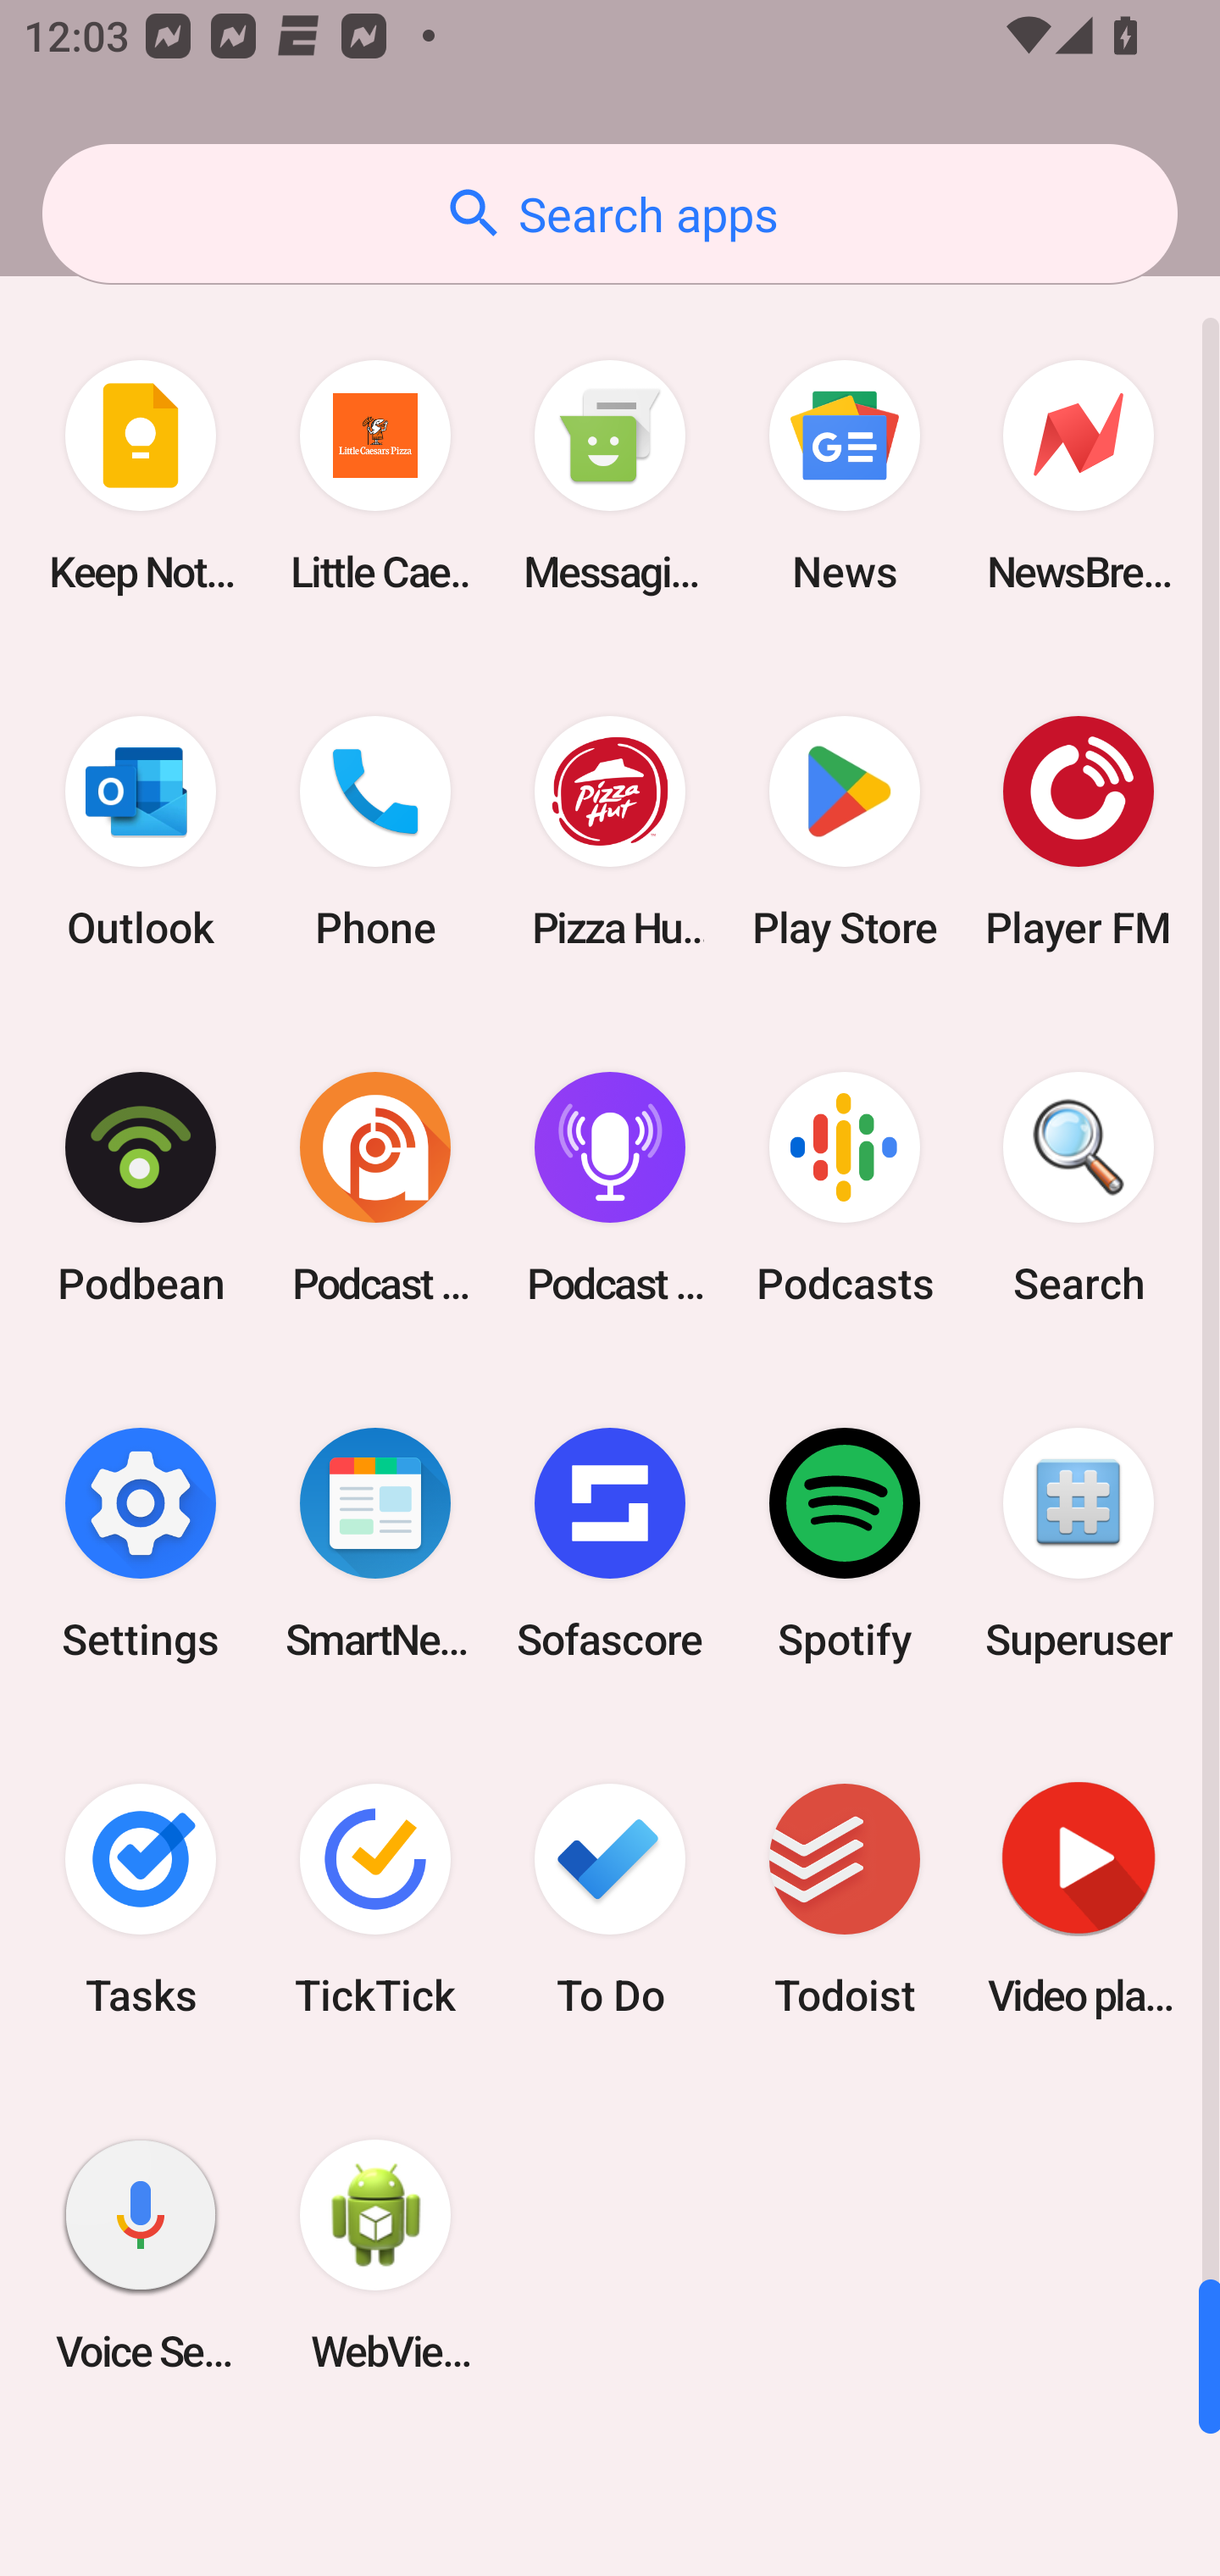  Describe the element at coordinates (141, 1900) in the screenshot. I see `Tasks` at that location.